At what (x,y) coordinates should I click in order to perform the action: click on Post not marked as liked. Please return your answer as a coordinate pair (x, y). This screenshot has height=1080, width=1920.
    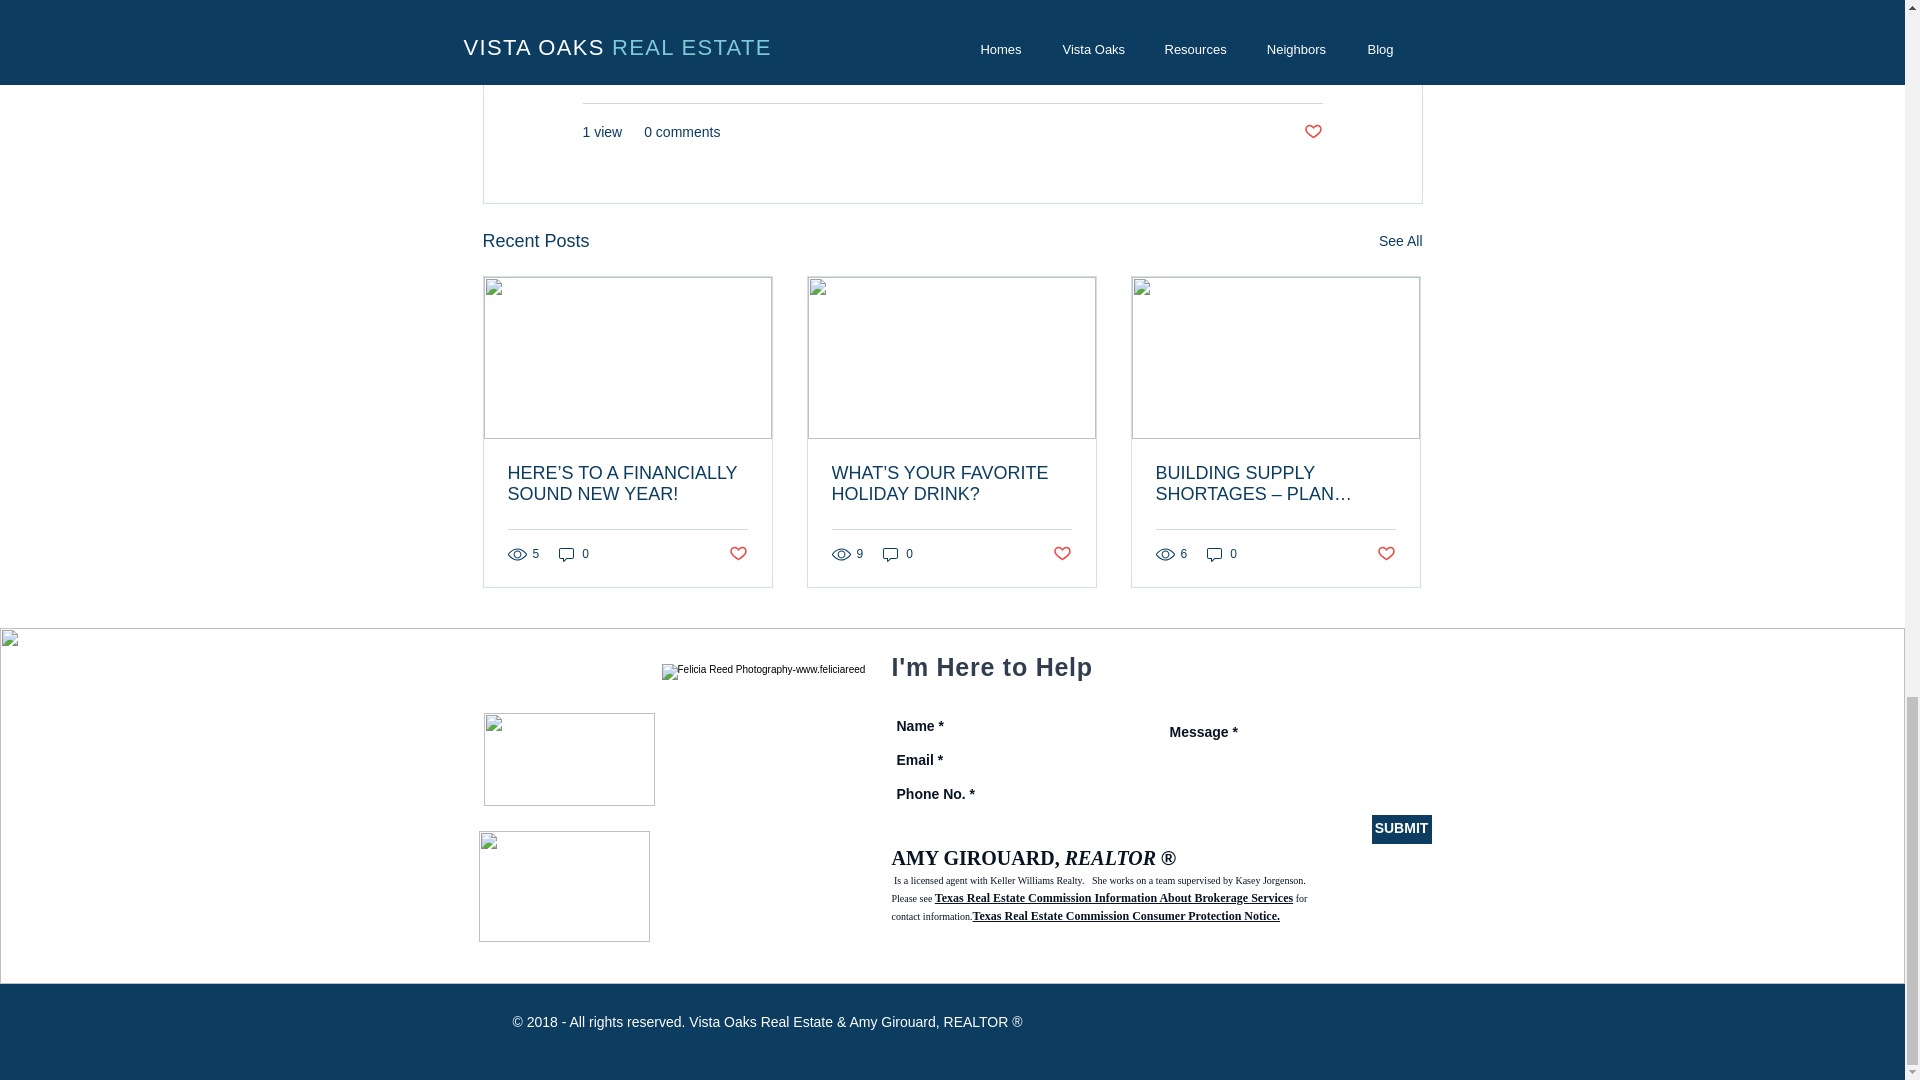
    Looking at the image, I should click on (1062, 554).